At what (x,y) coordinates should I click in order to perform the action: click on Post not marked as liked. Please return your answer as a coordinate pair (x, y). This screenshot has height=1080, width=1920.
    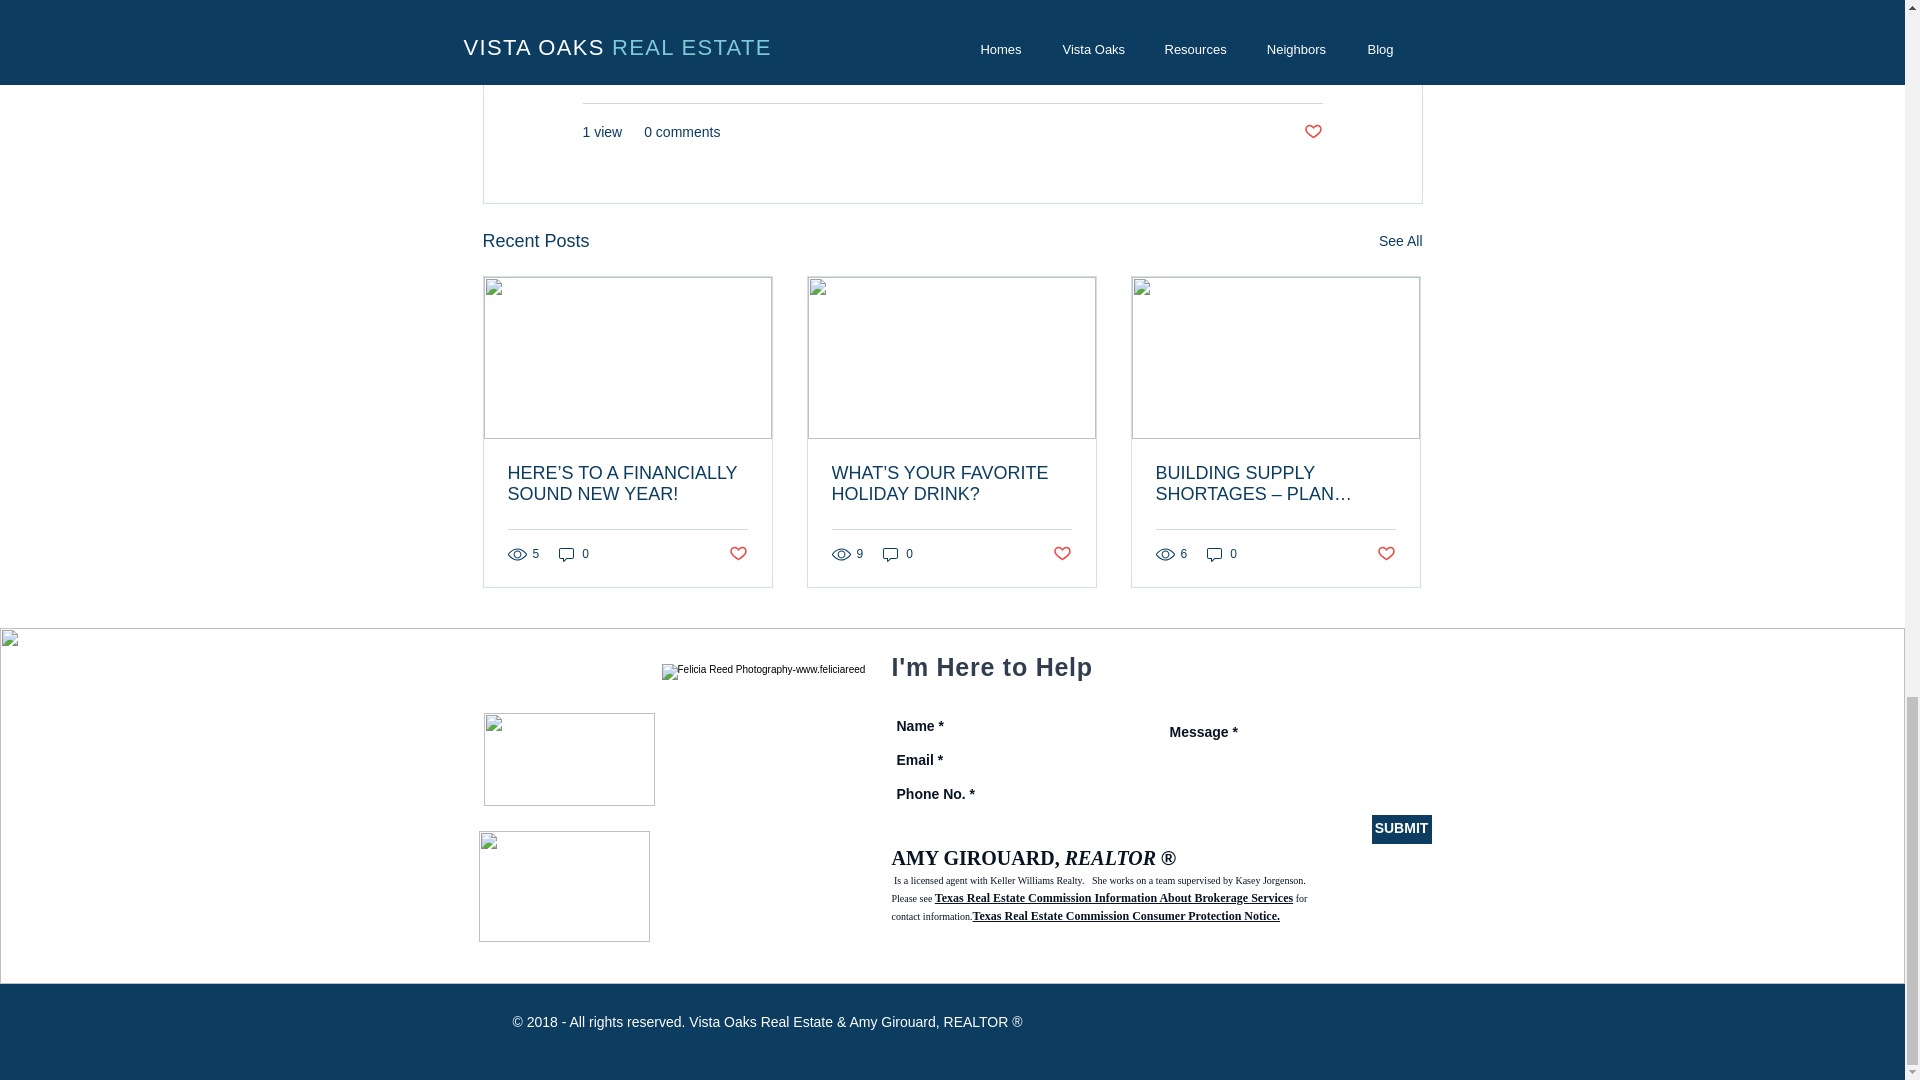
    Looking at the image, I should click on (1062, 554).